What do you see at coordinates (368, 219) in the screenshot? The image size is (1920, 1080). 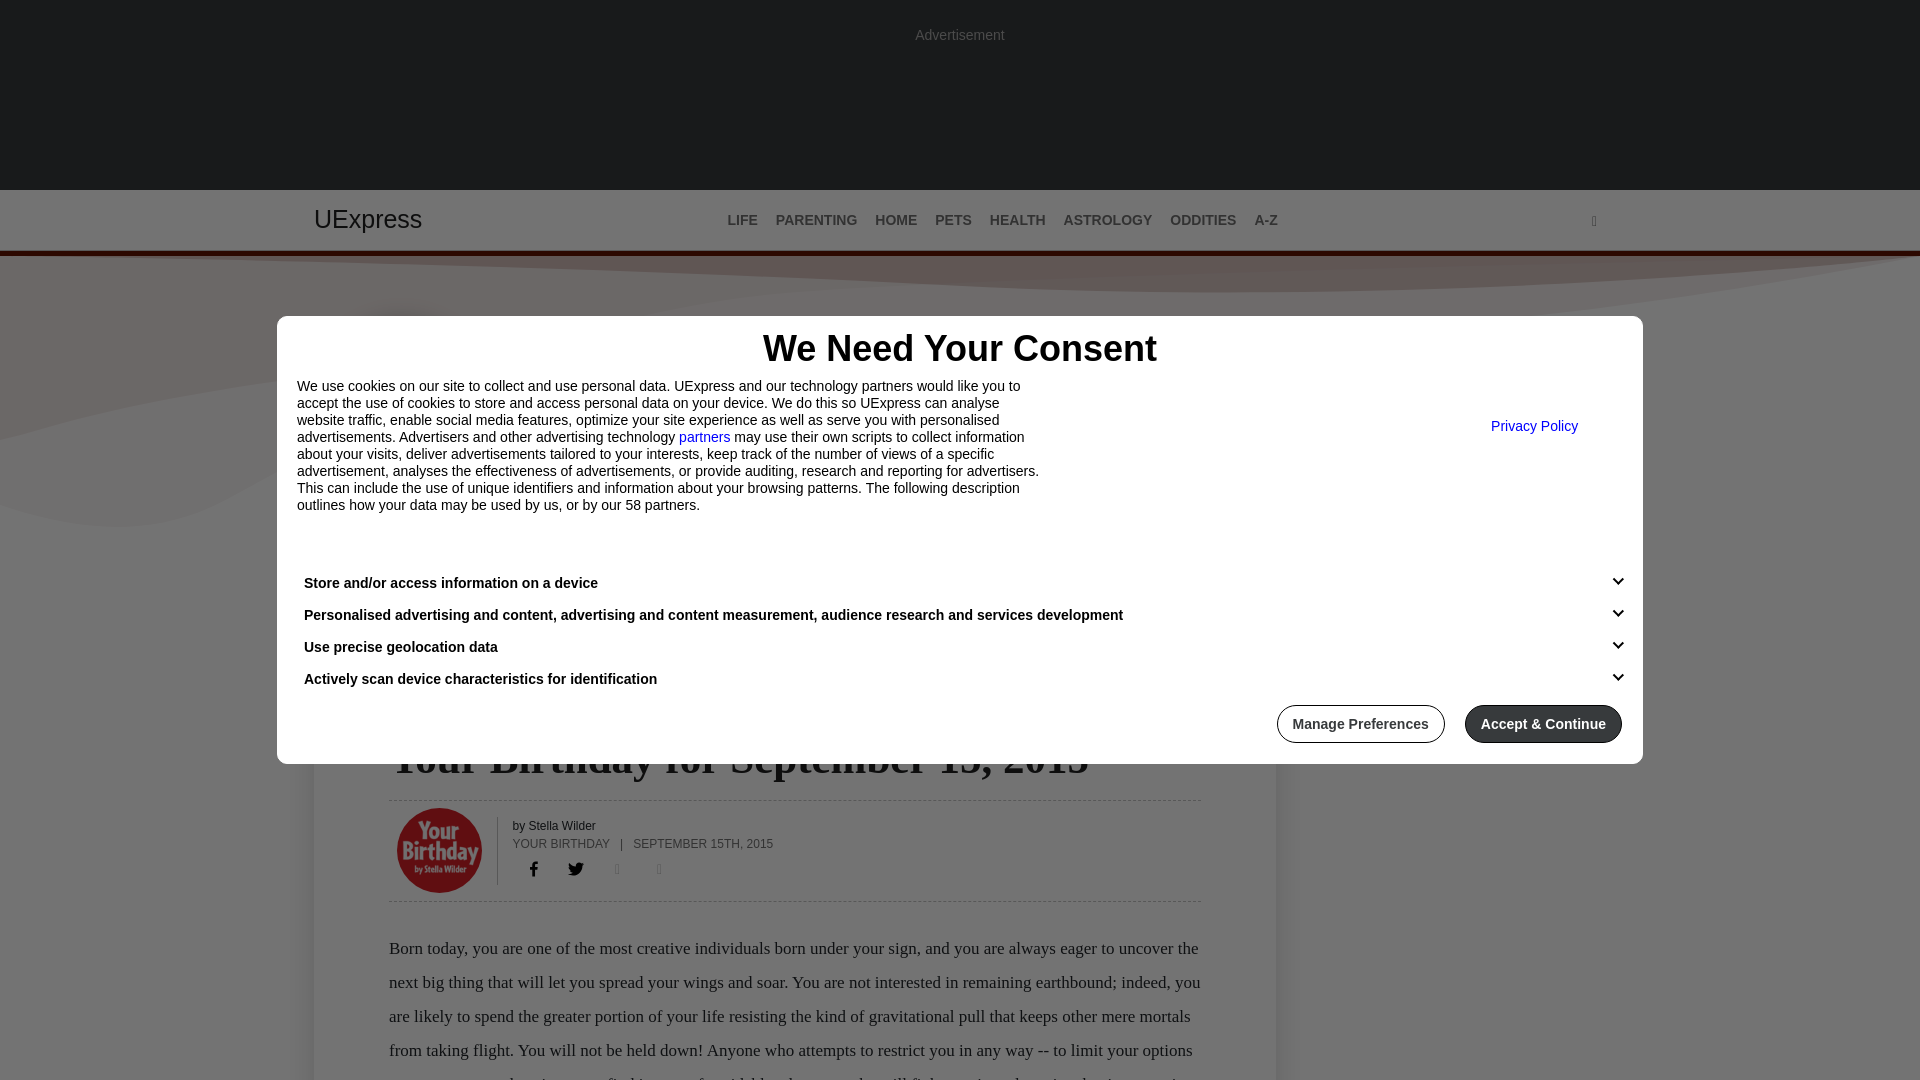 I see `UExpress` at bounding box center [368, 219].